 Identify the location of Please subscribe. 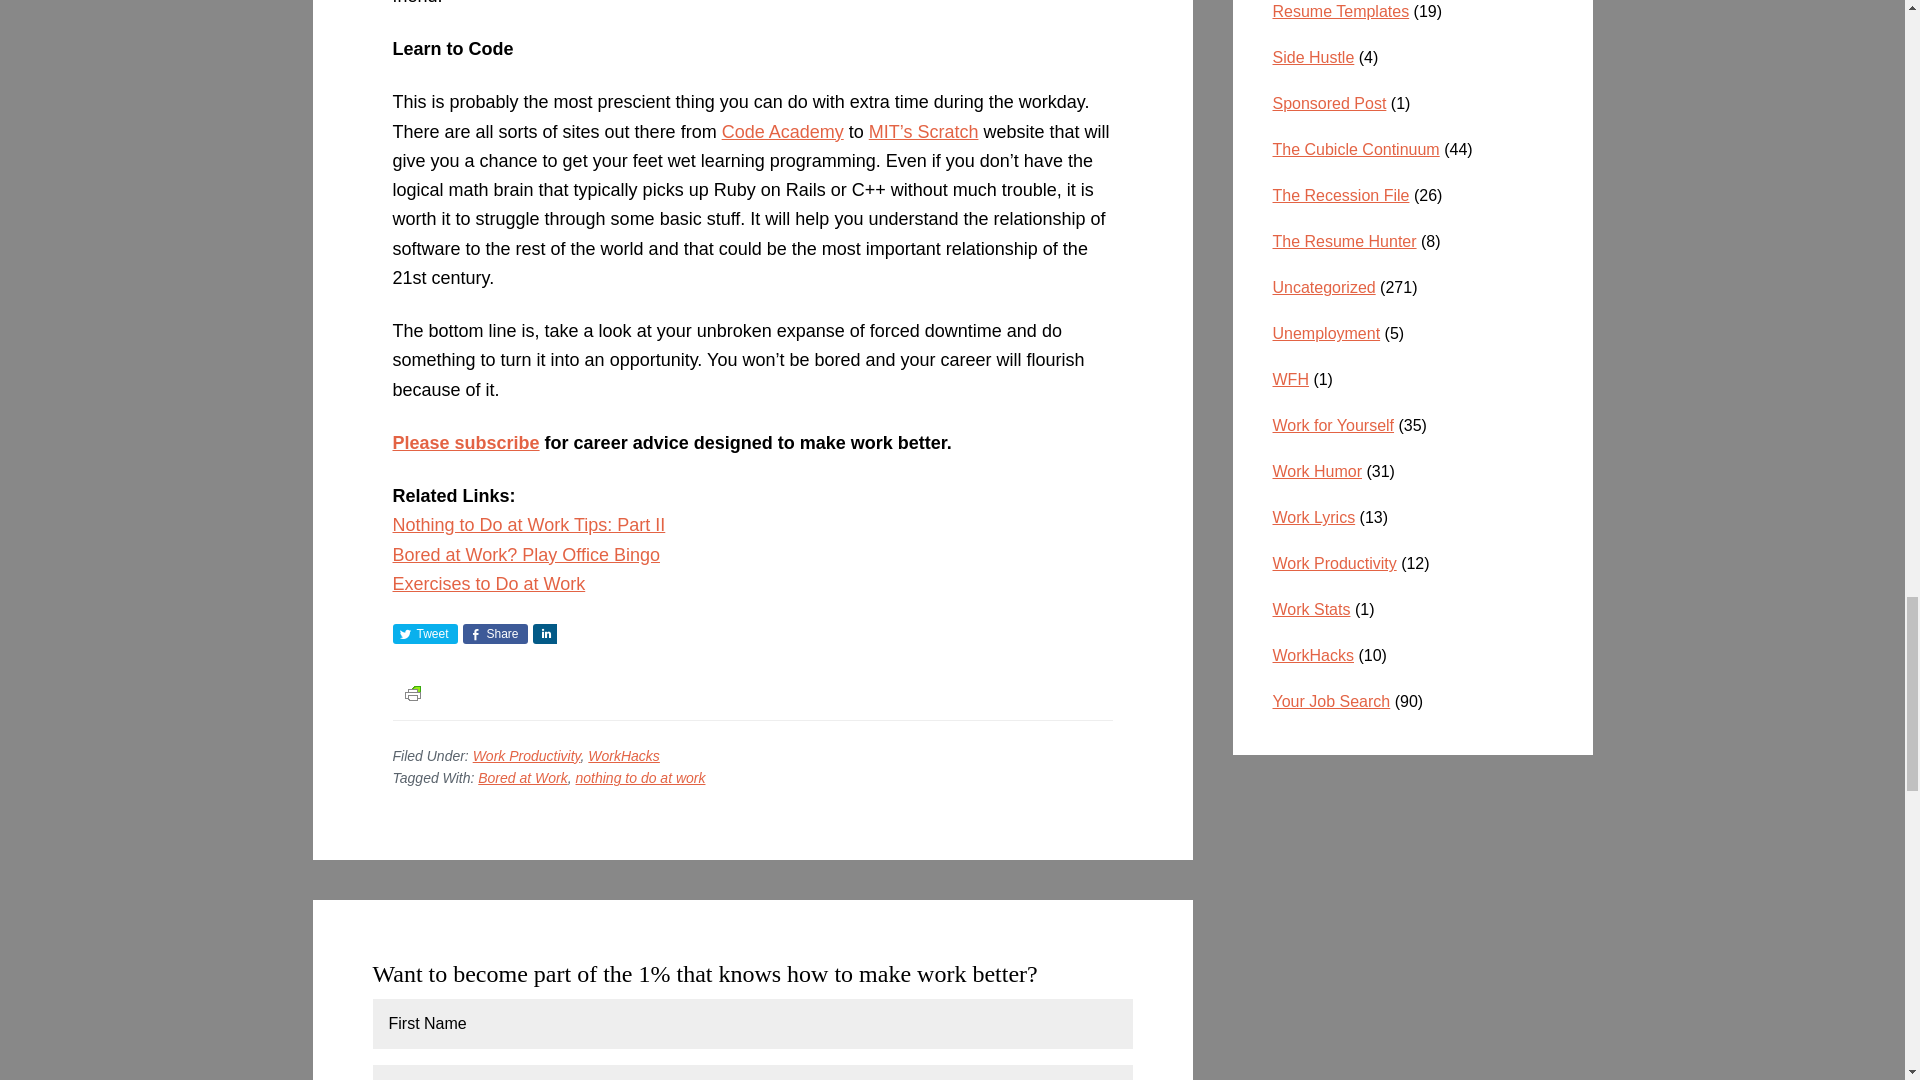
(465, 442).